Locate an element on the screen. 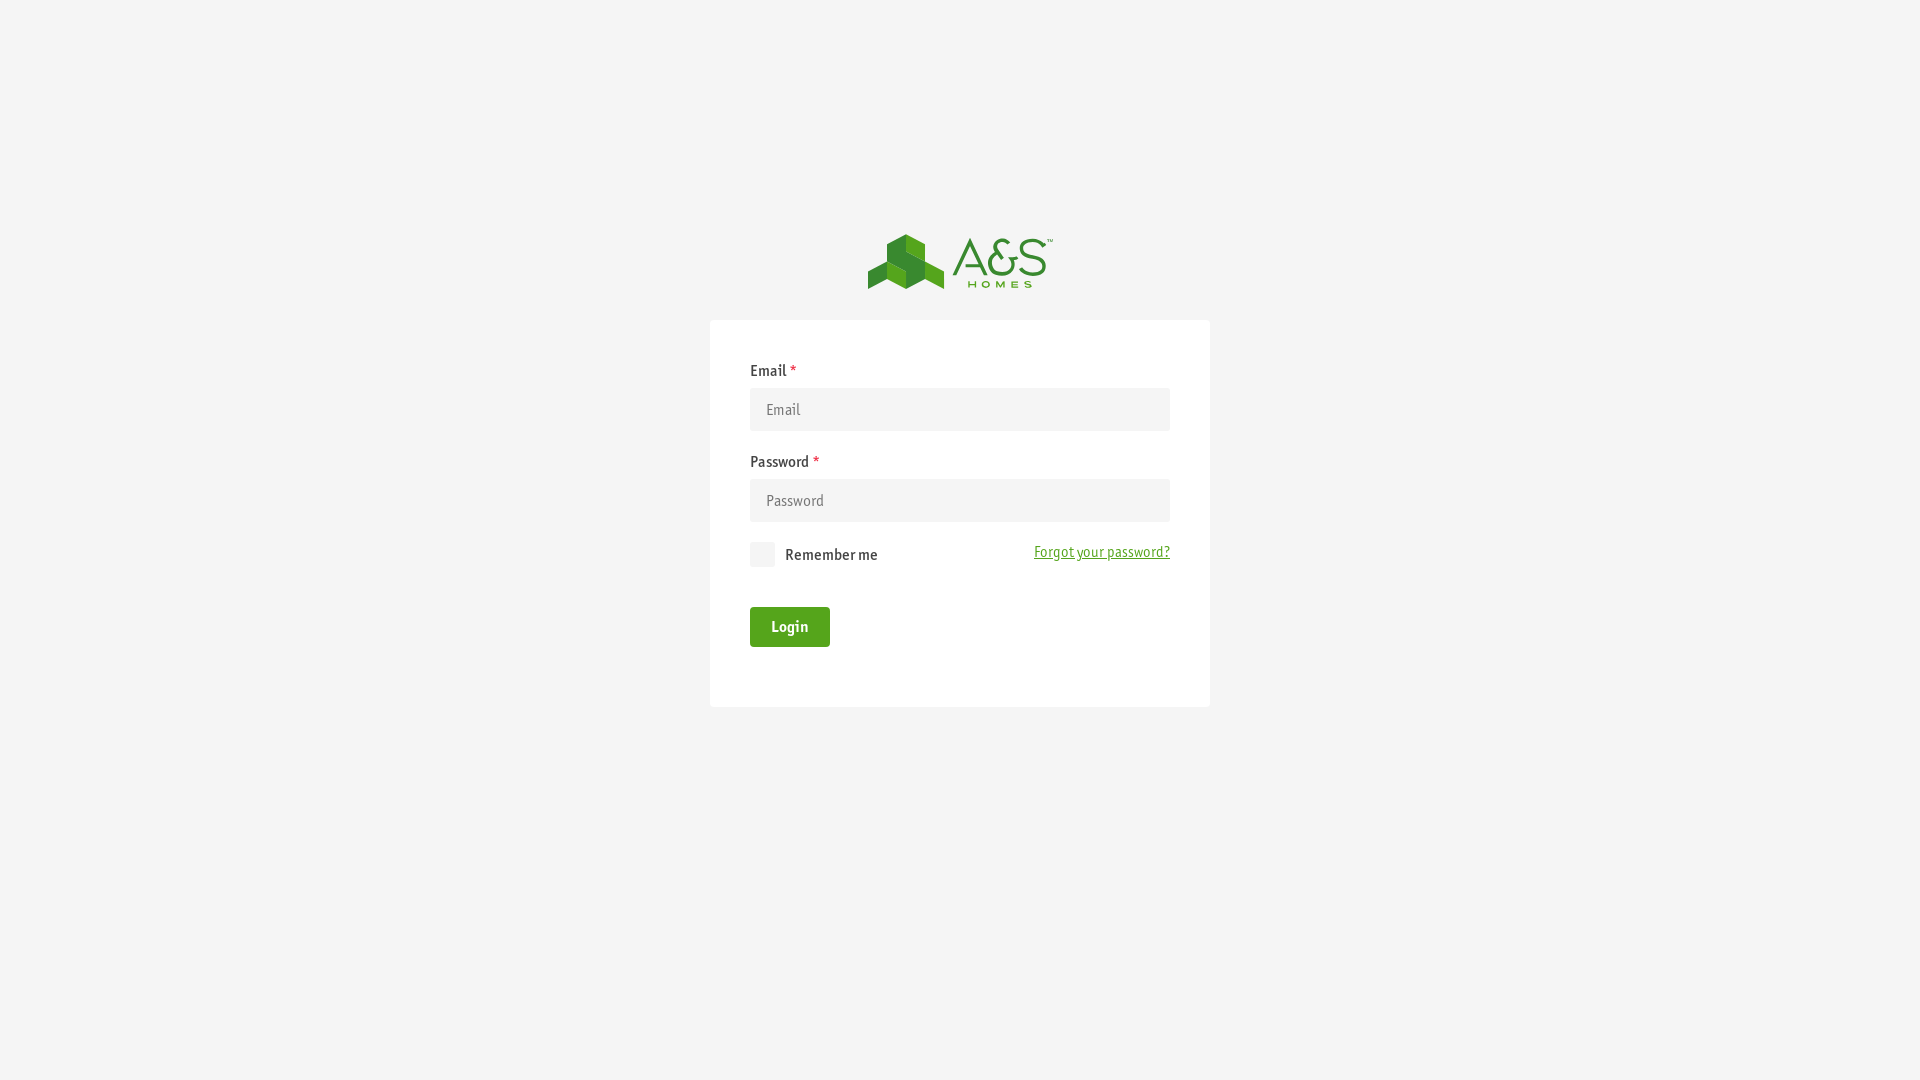  Forgot your password? is located at coordinates (1102, 552).